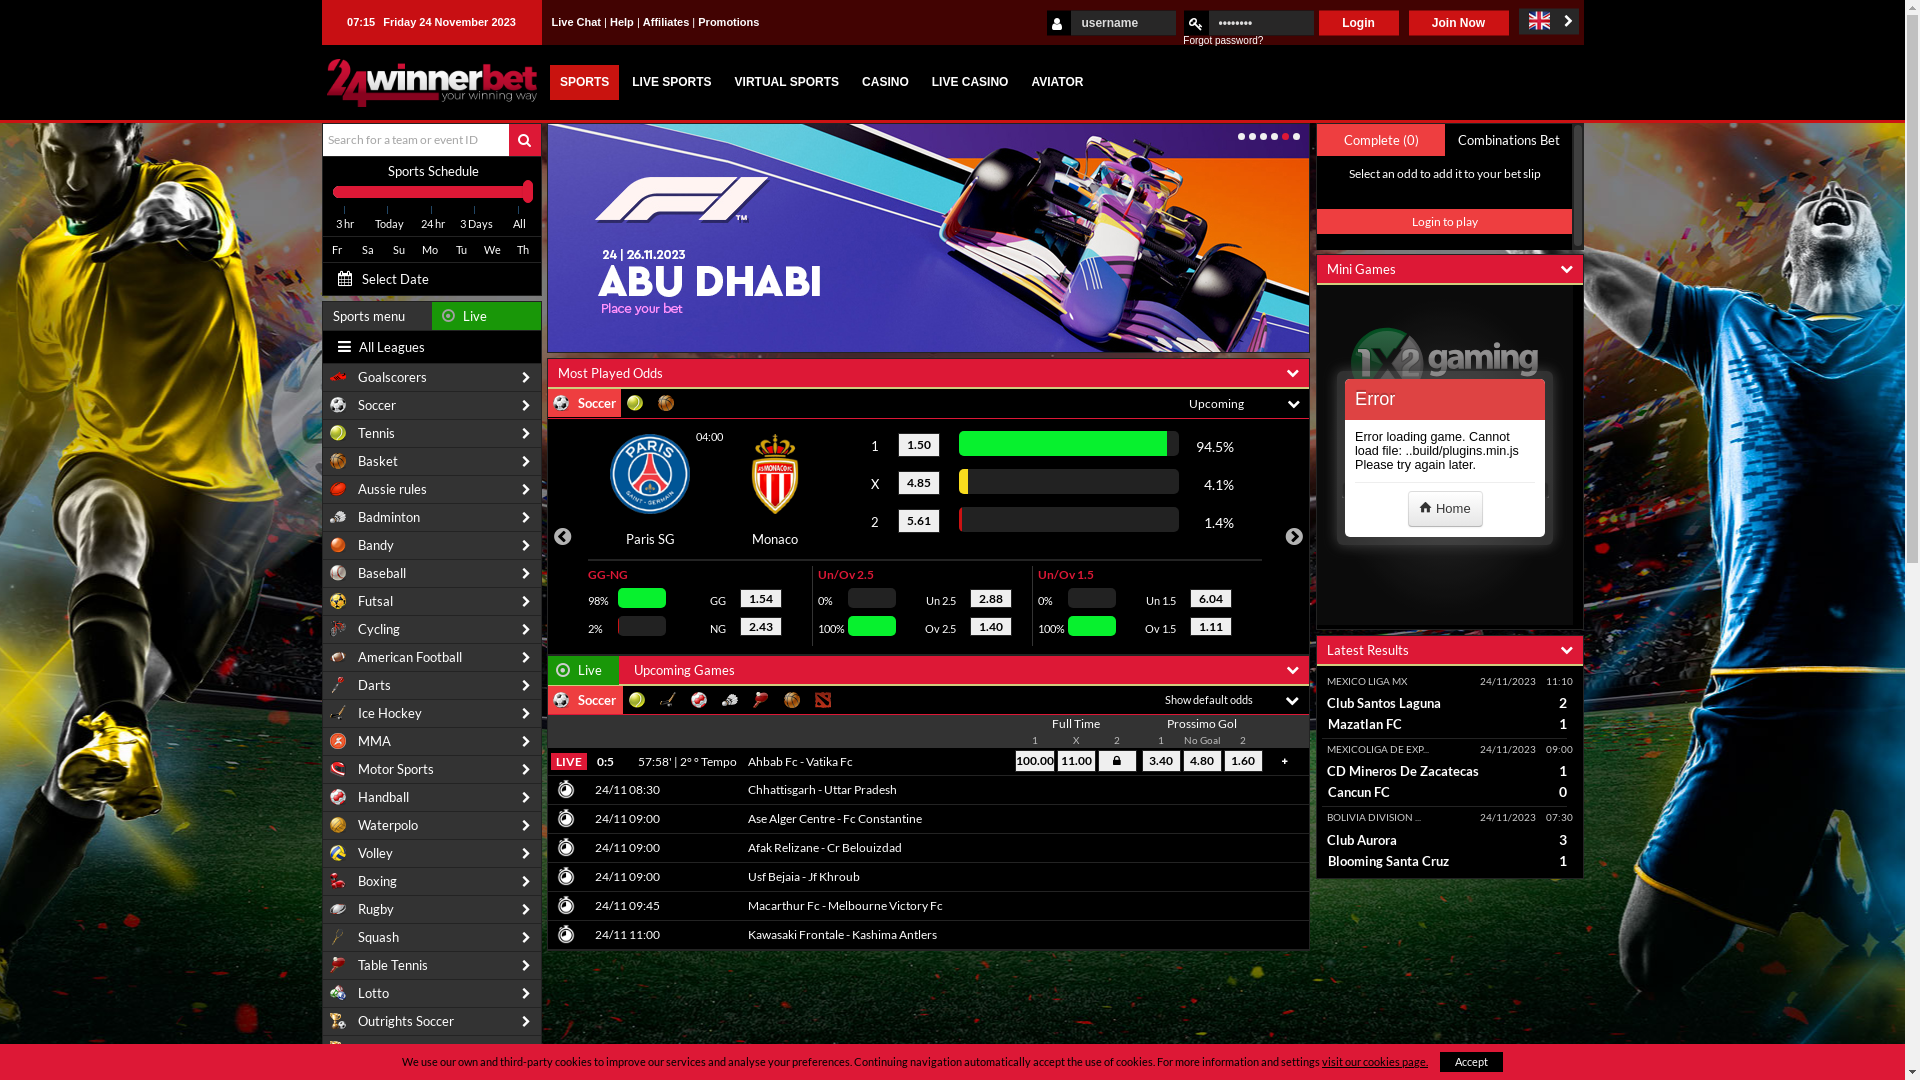 The image size is (1920, 1080). Describe the element at coordinates (668, 700) in the screenshot. I see `Ice Hockey` at that location.